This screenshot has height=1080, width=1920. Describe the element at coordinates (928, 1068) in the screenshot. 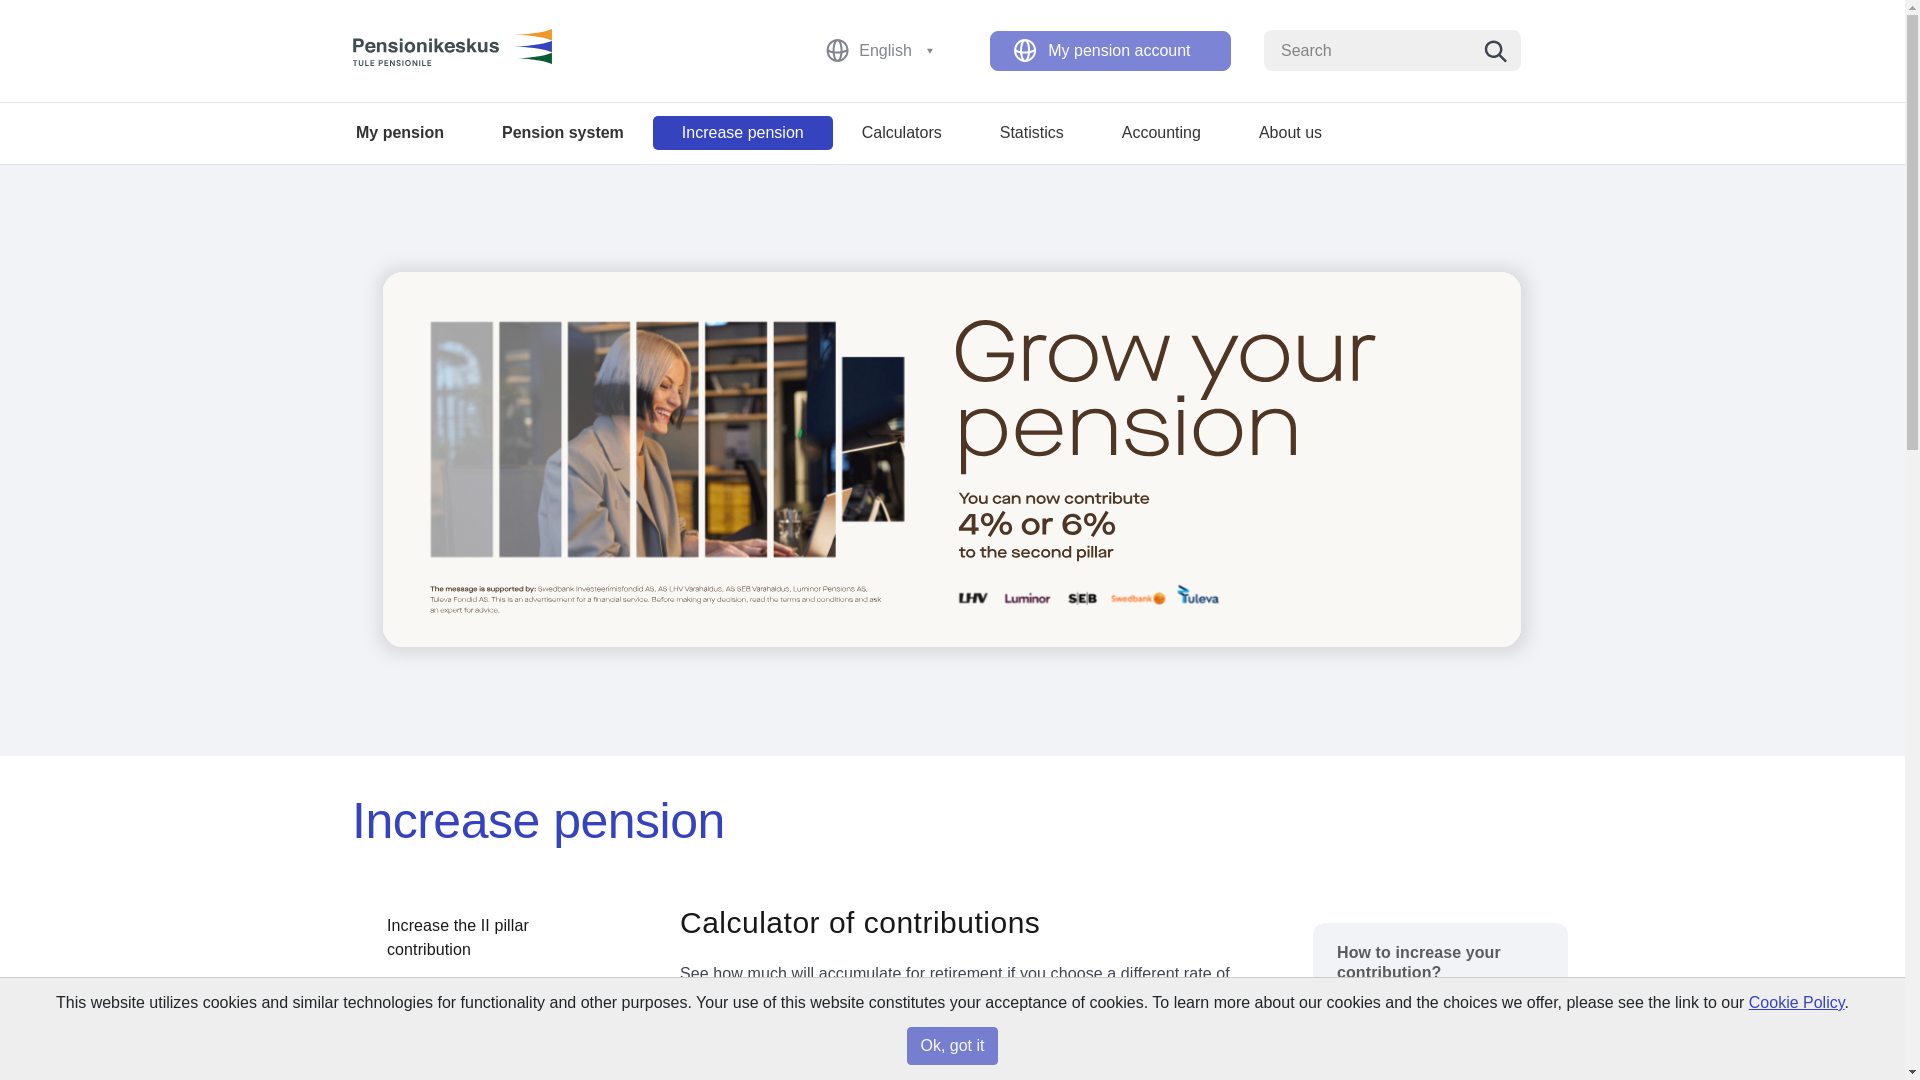

I see `25` at that location.